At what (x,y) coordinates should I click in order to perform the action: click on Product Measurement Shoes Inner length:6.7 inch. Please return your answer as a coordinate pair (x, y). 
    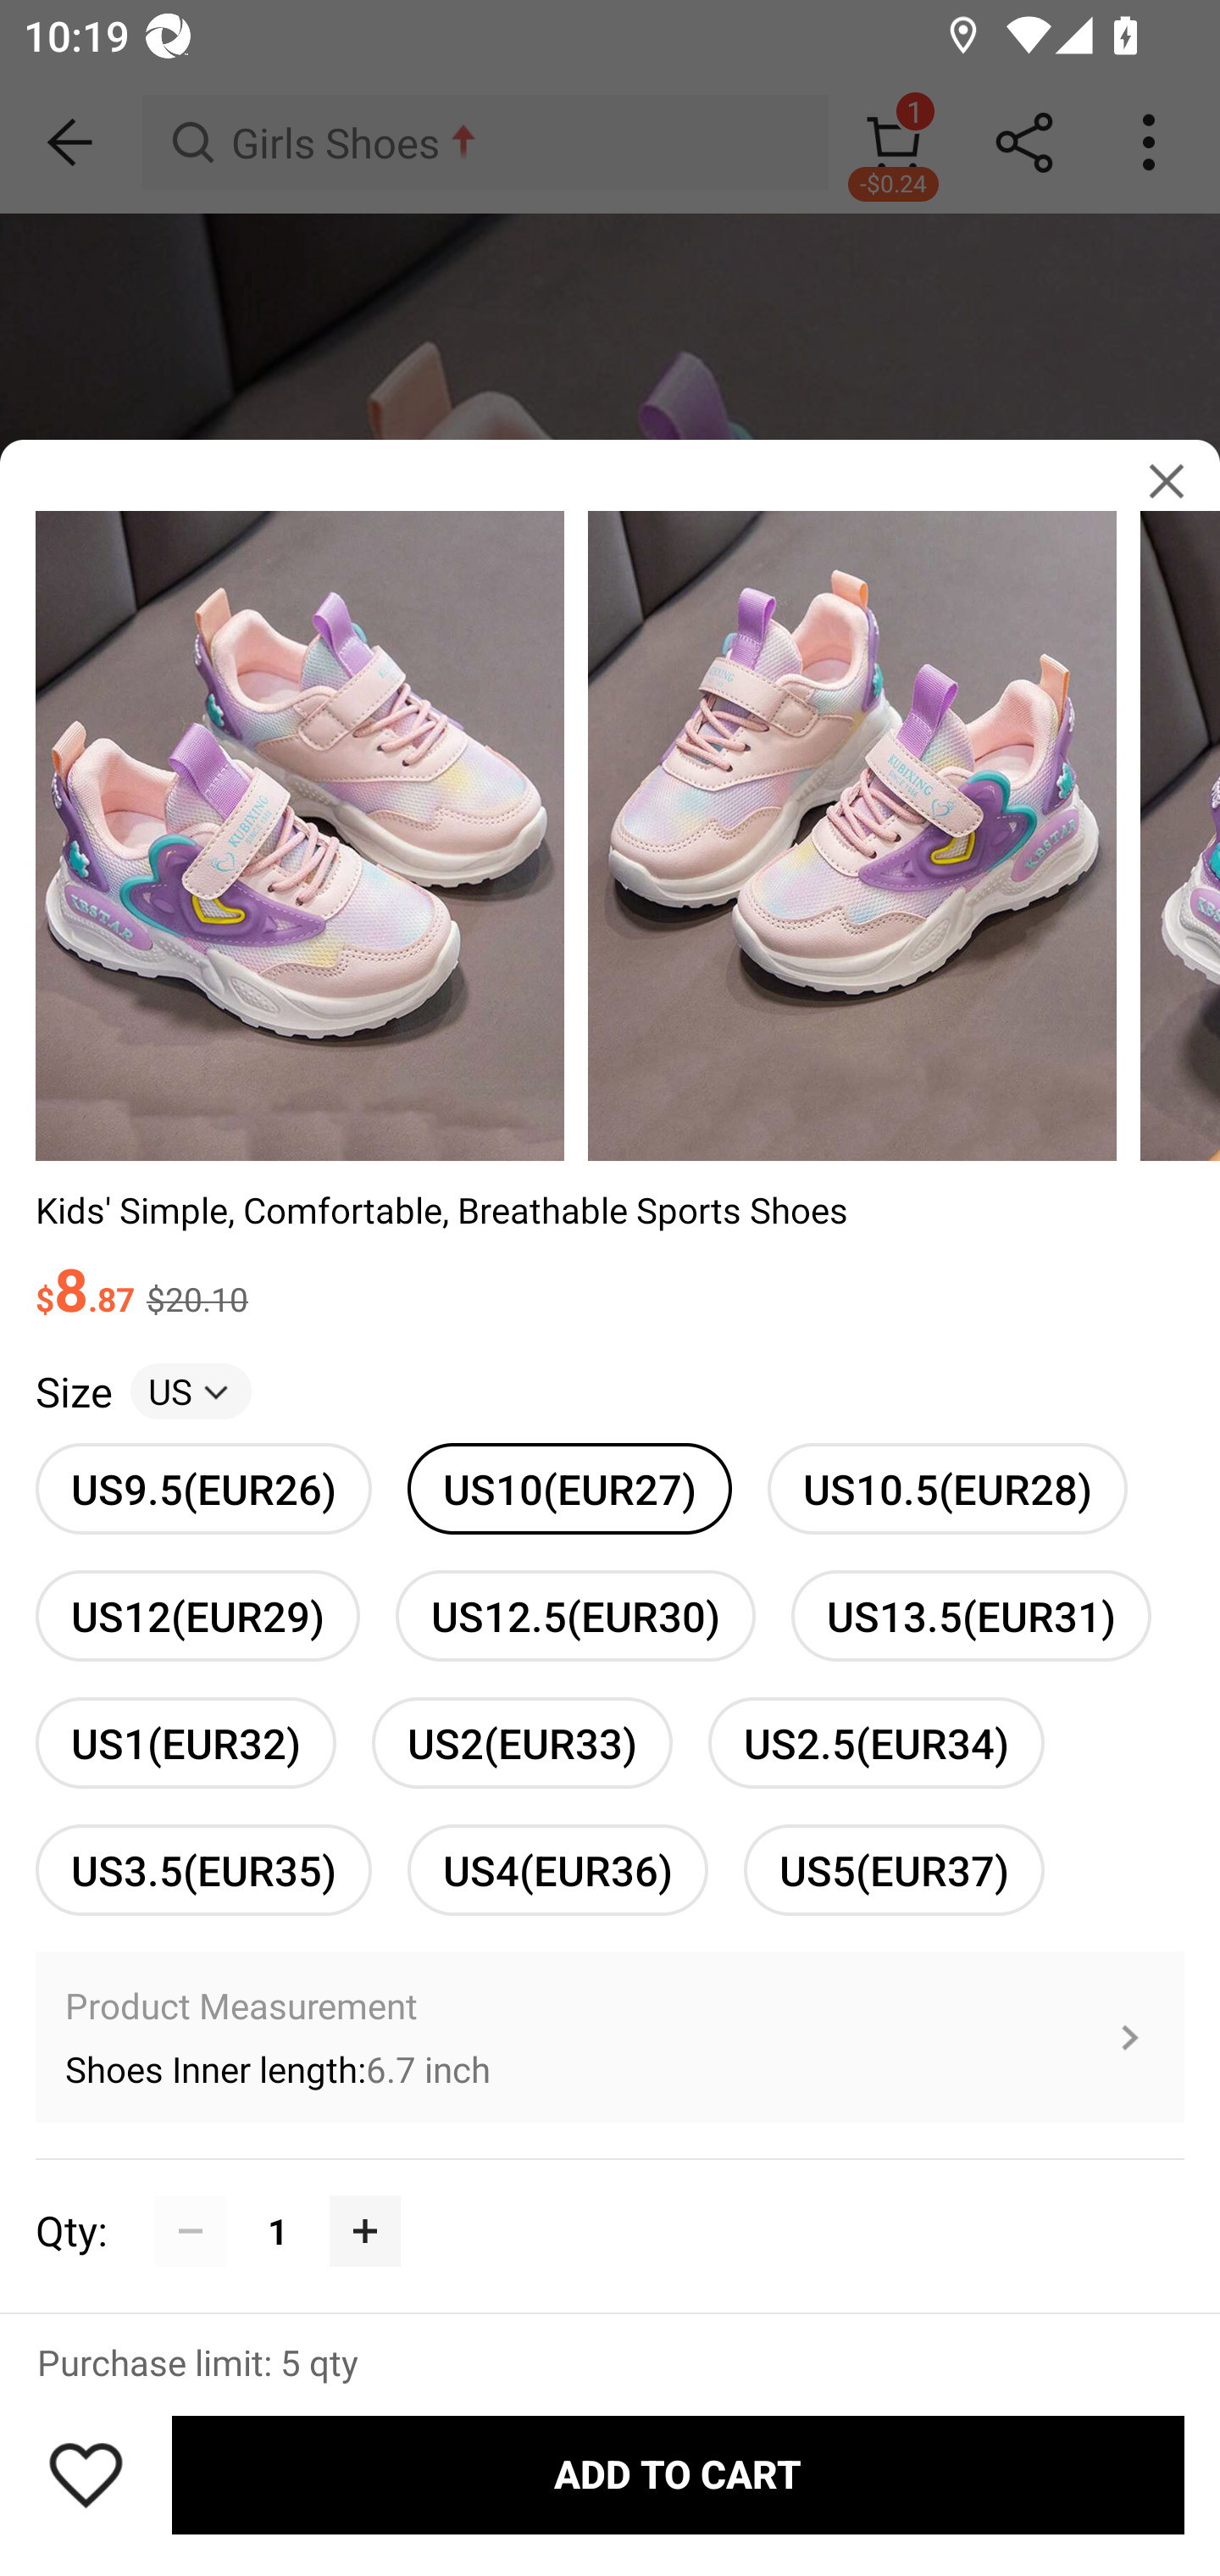
    Looking at the image, I should click on (610, 2037).